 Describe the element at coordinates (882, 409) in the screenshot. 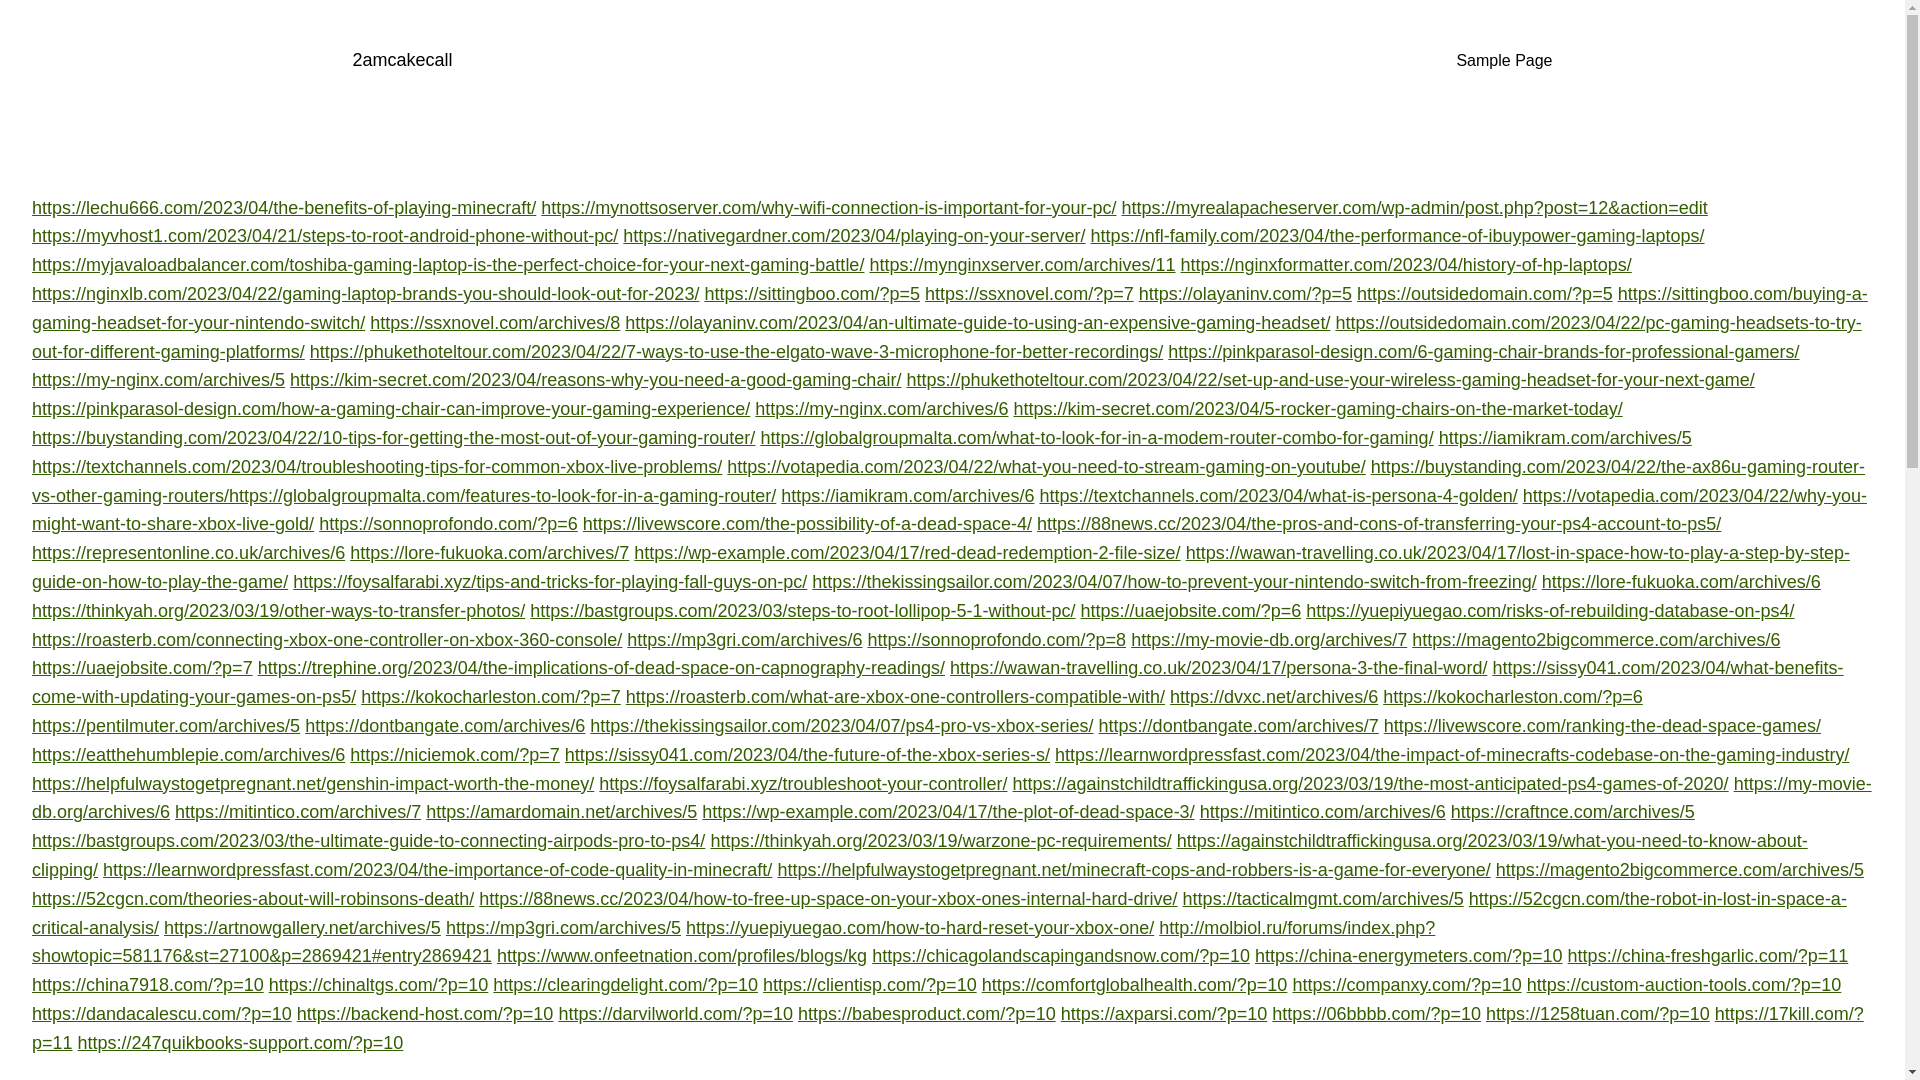

I see `https://my-nginx.com/archives/6` at that location.